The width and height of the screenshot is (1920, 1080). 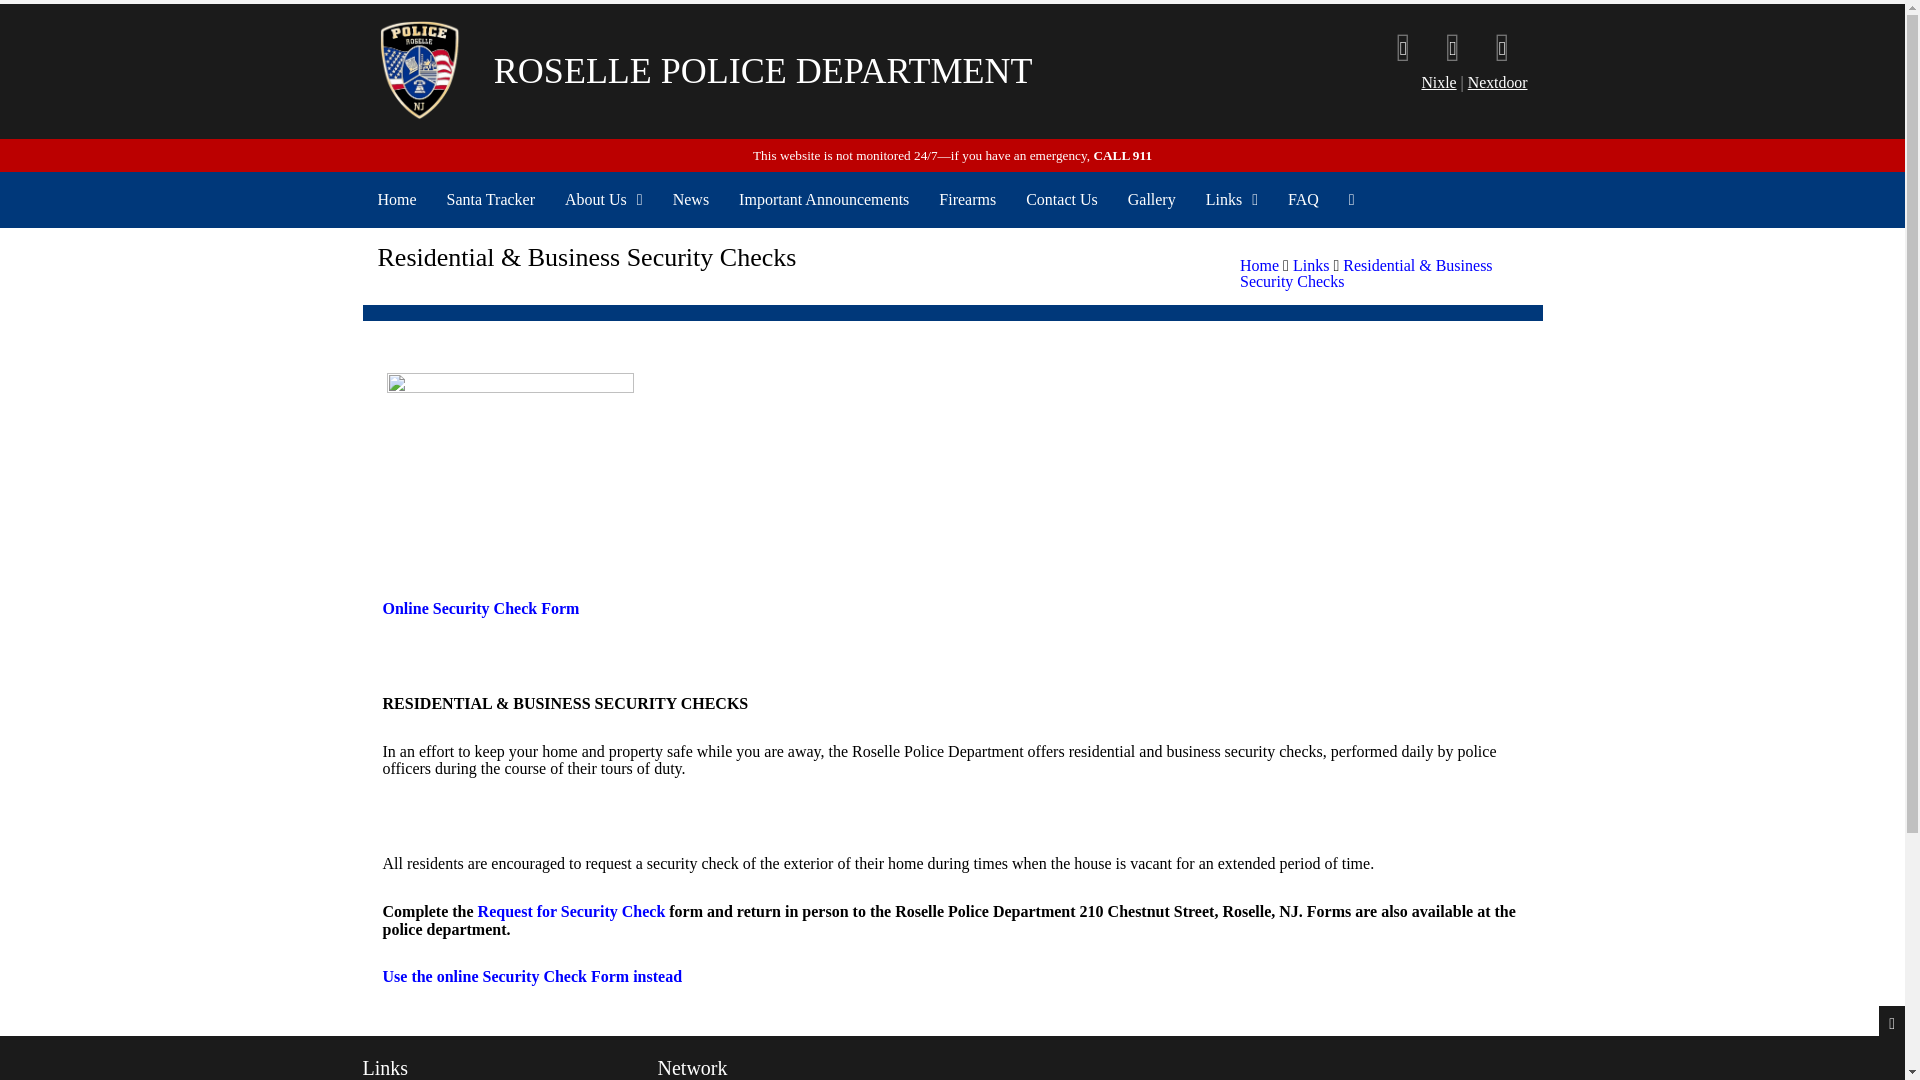 I want to click on Links, so click(x=1231, y=199).